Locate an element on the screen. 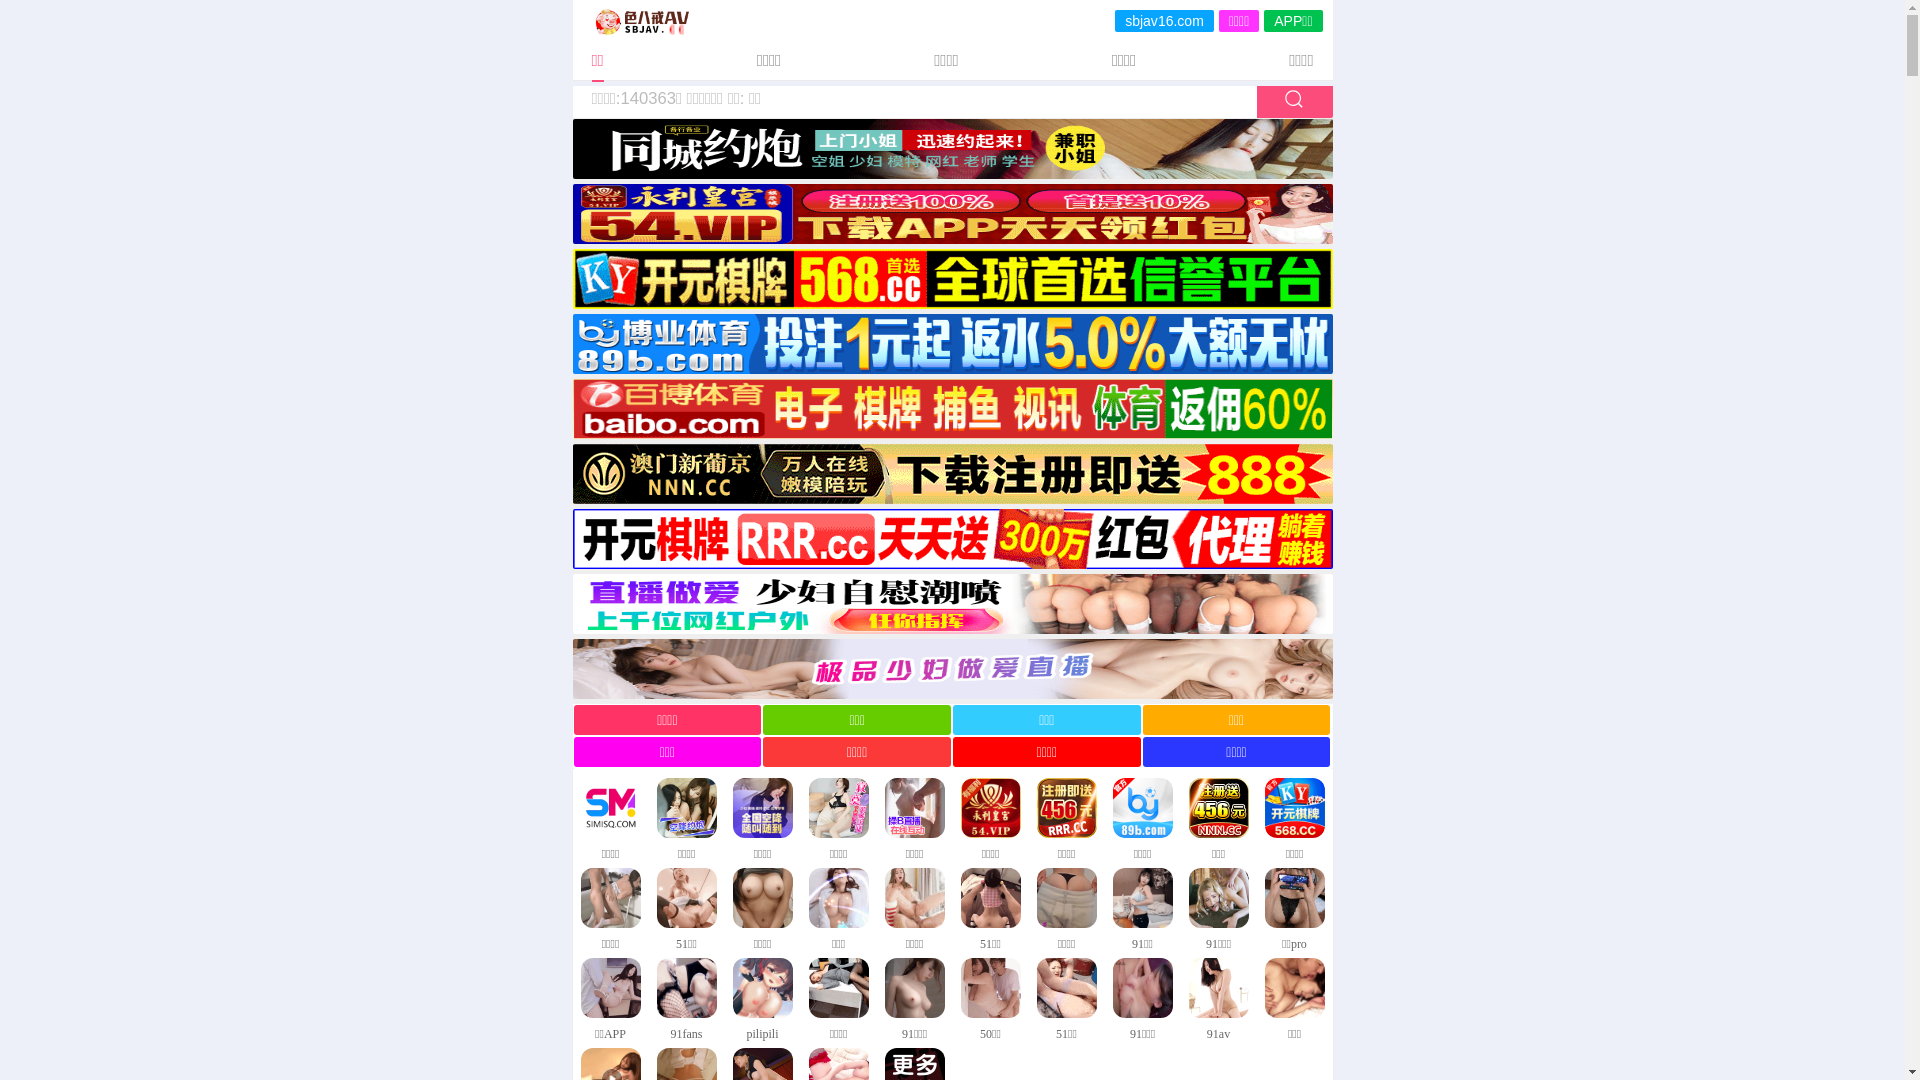 The width and height of the screenshot is (1920, 1080). sbjav38.com is located at coordinates (1164, 21).